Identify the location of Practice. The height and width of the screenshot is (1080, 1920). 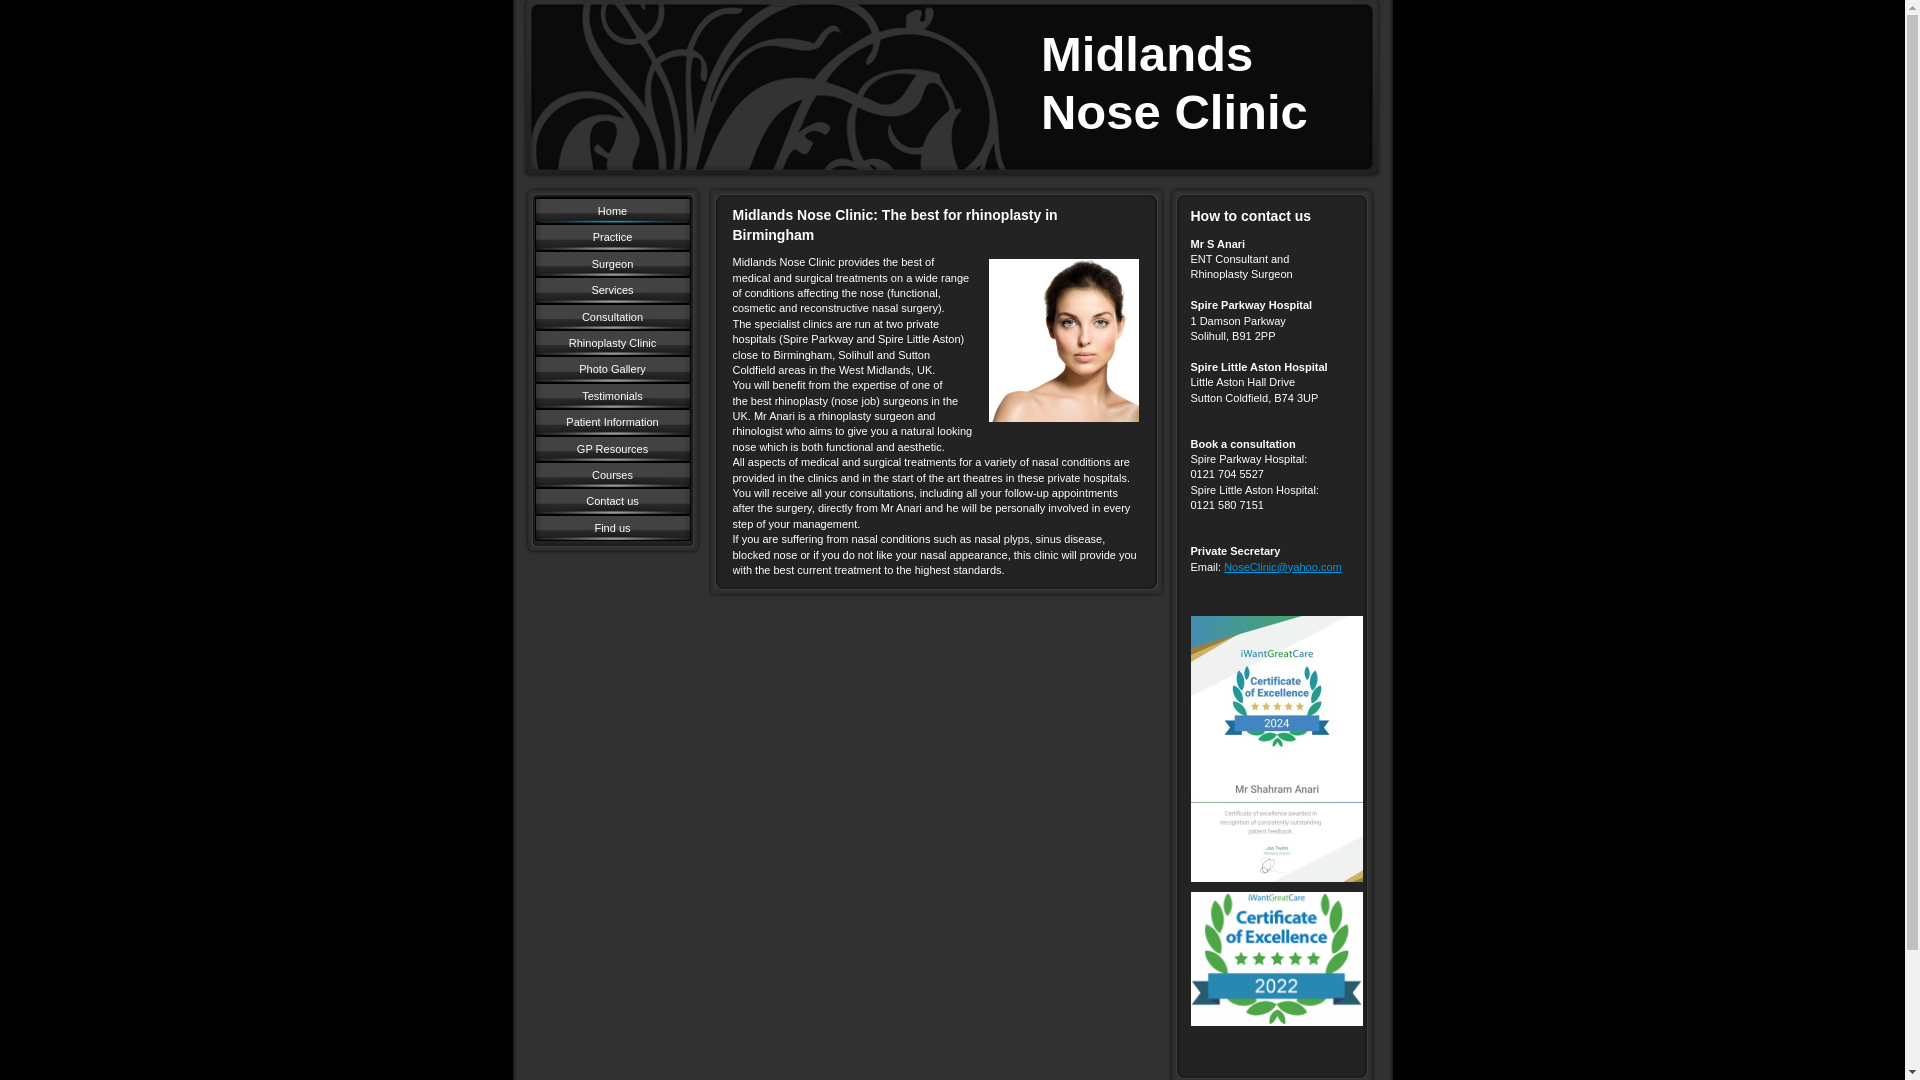
(611, 236).